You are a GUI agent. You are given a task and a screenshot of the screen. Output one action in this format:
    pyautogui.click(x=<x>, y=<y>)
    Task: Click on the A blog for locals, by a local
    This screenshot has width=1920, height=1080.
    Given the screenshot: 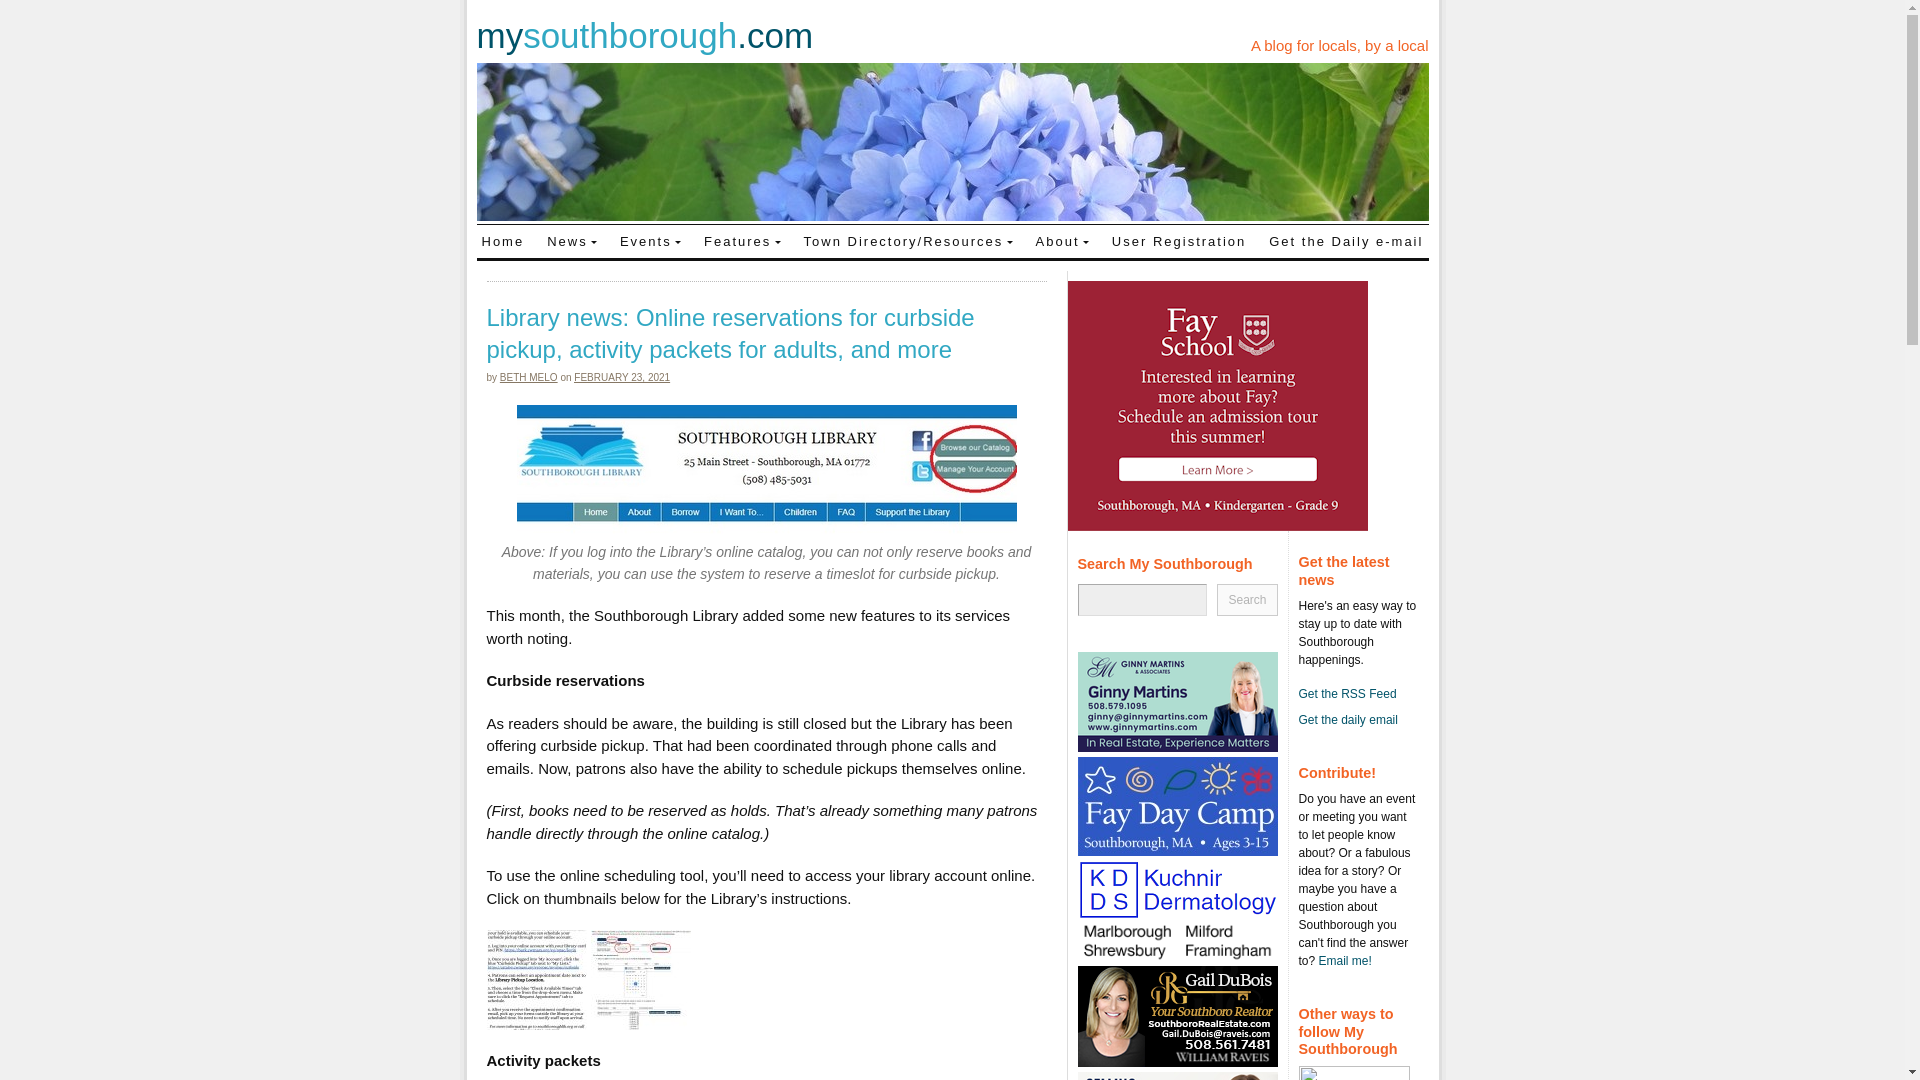 What is the action you would take?
    pyautogui.click(x=1340, y=45)
    